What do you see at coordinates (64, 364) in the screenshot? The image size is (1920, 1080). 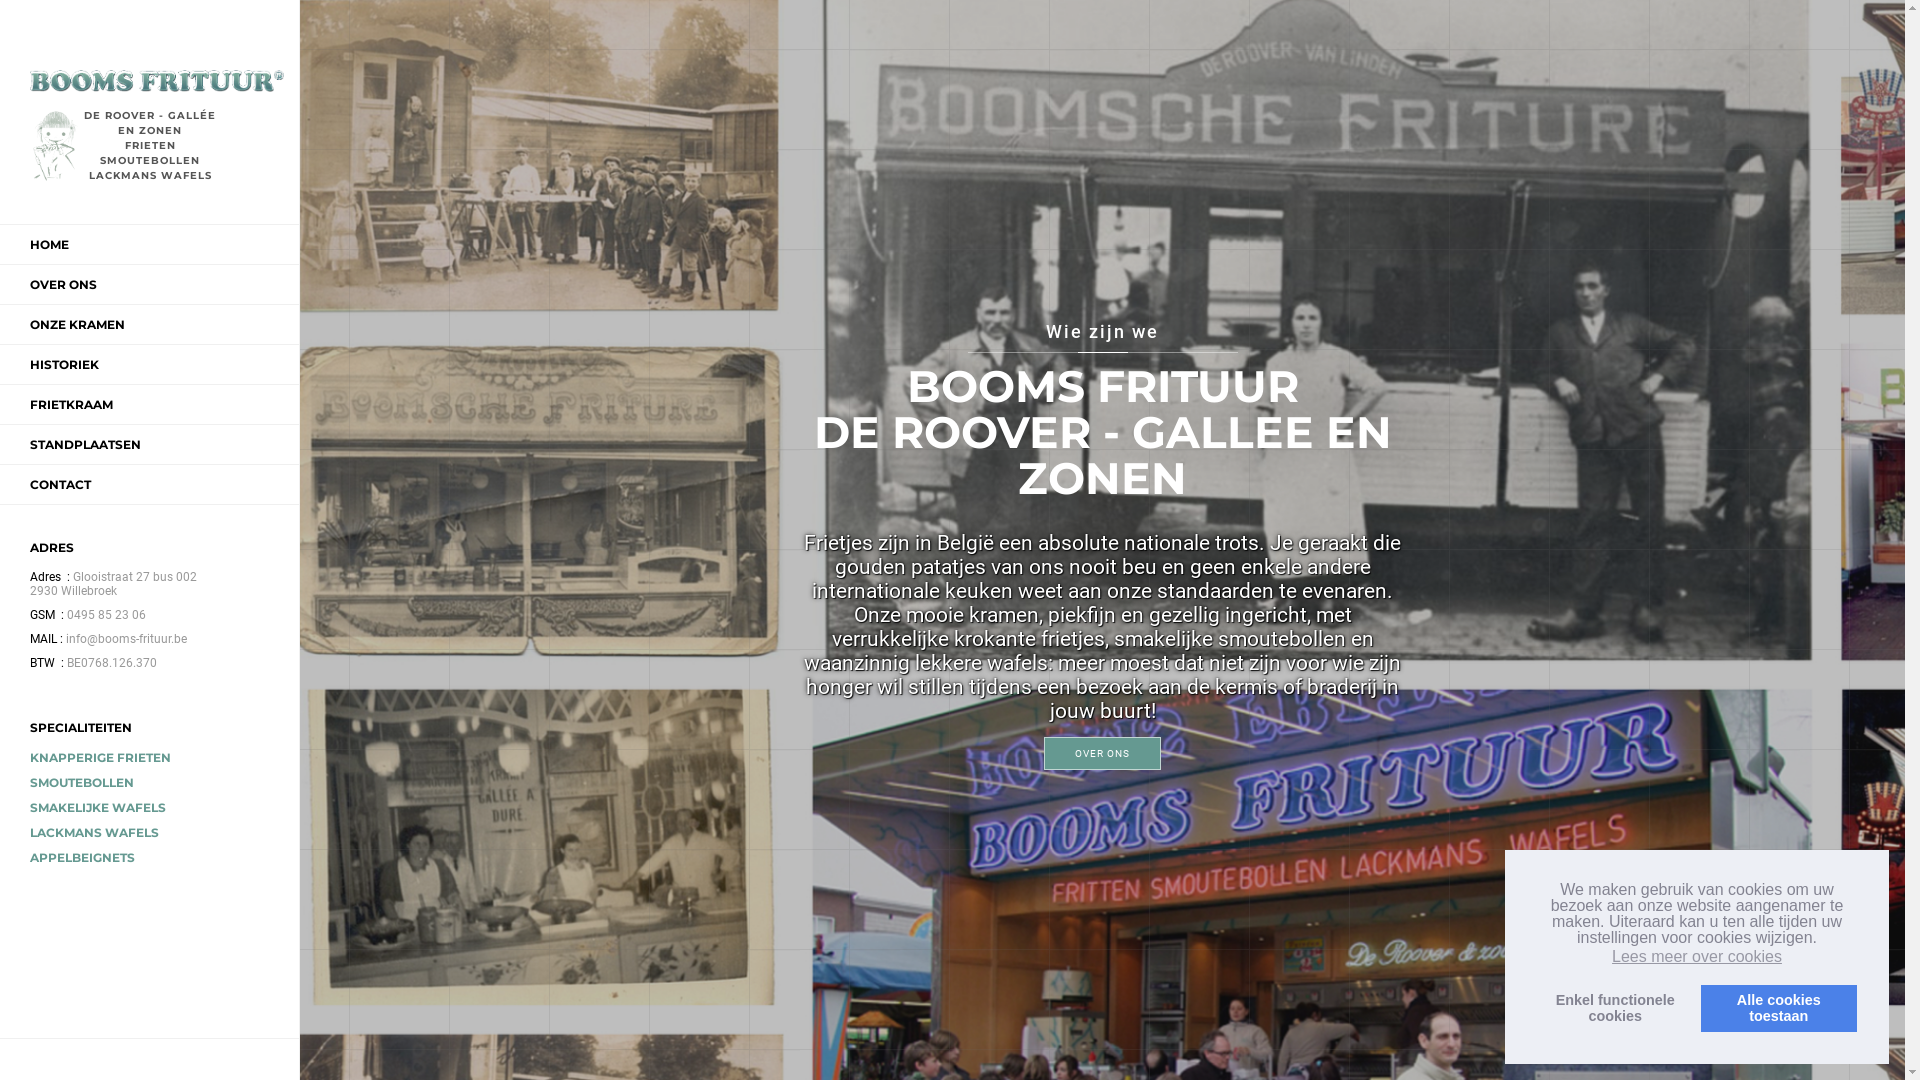 I see `HISTORIEK` at bounding box center [64, 364].